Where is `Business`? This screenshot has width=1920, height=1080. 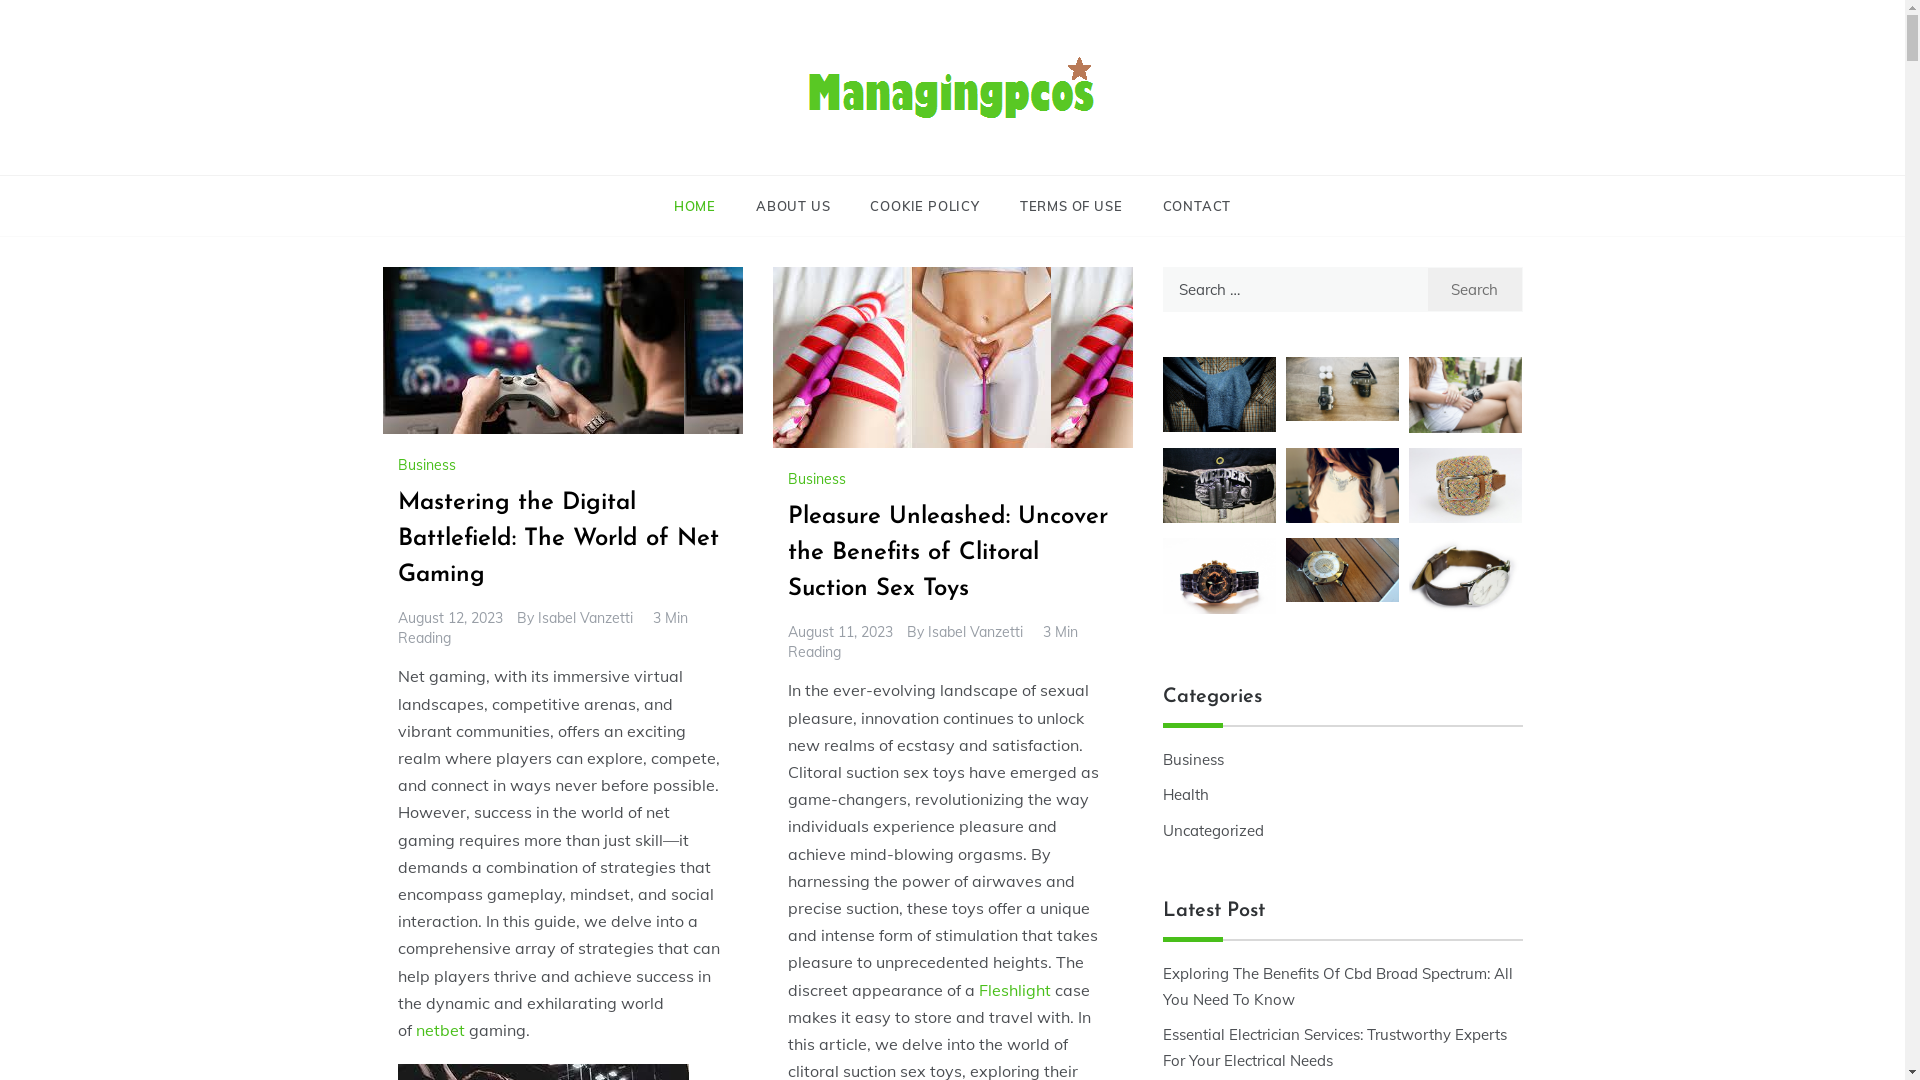
Business is located at coordinates (430, 465).